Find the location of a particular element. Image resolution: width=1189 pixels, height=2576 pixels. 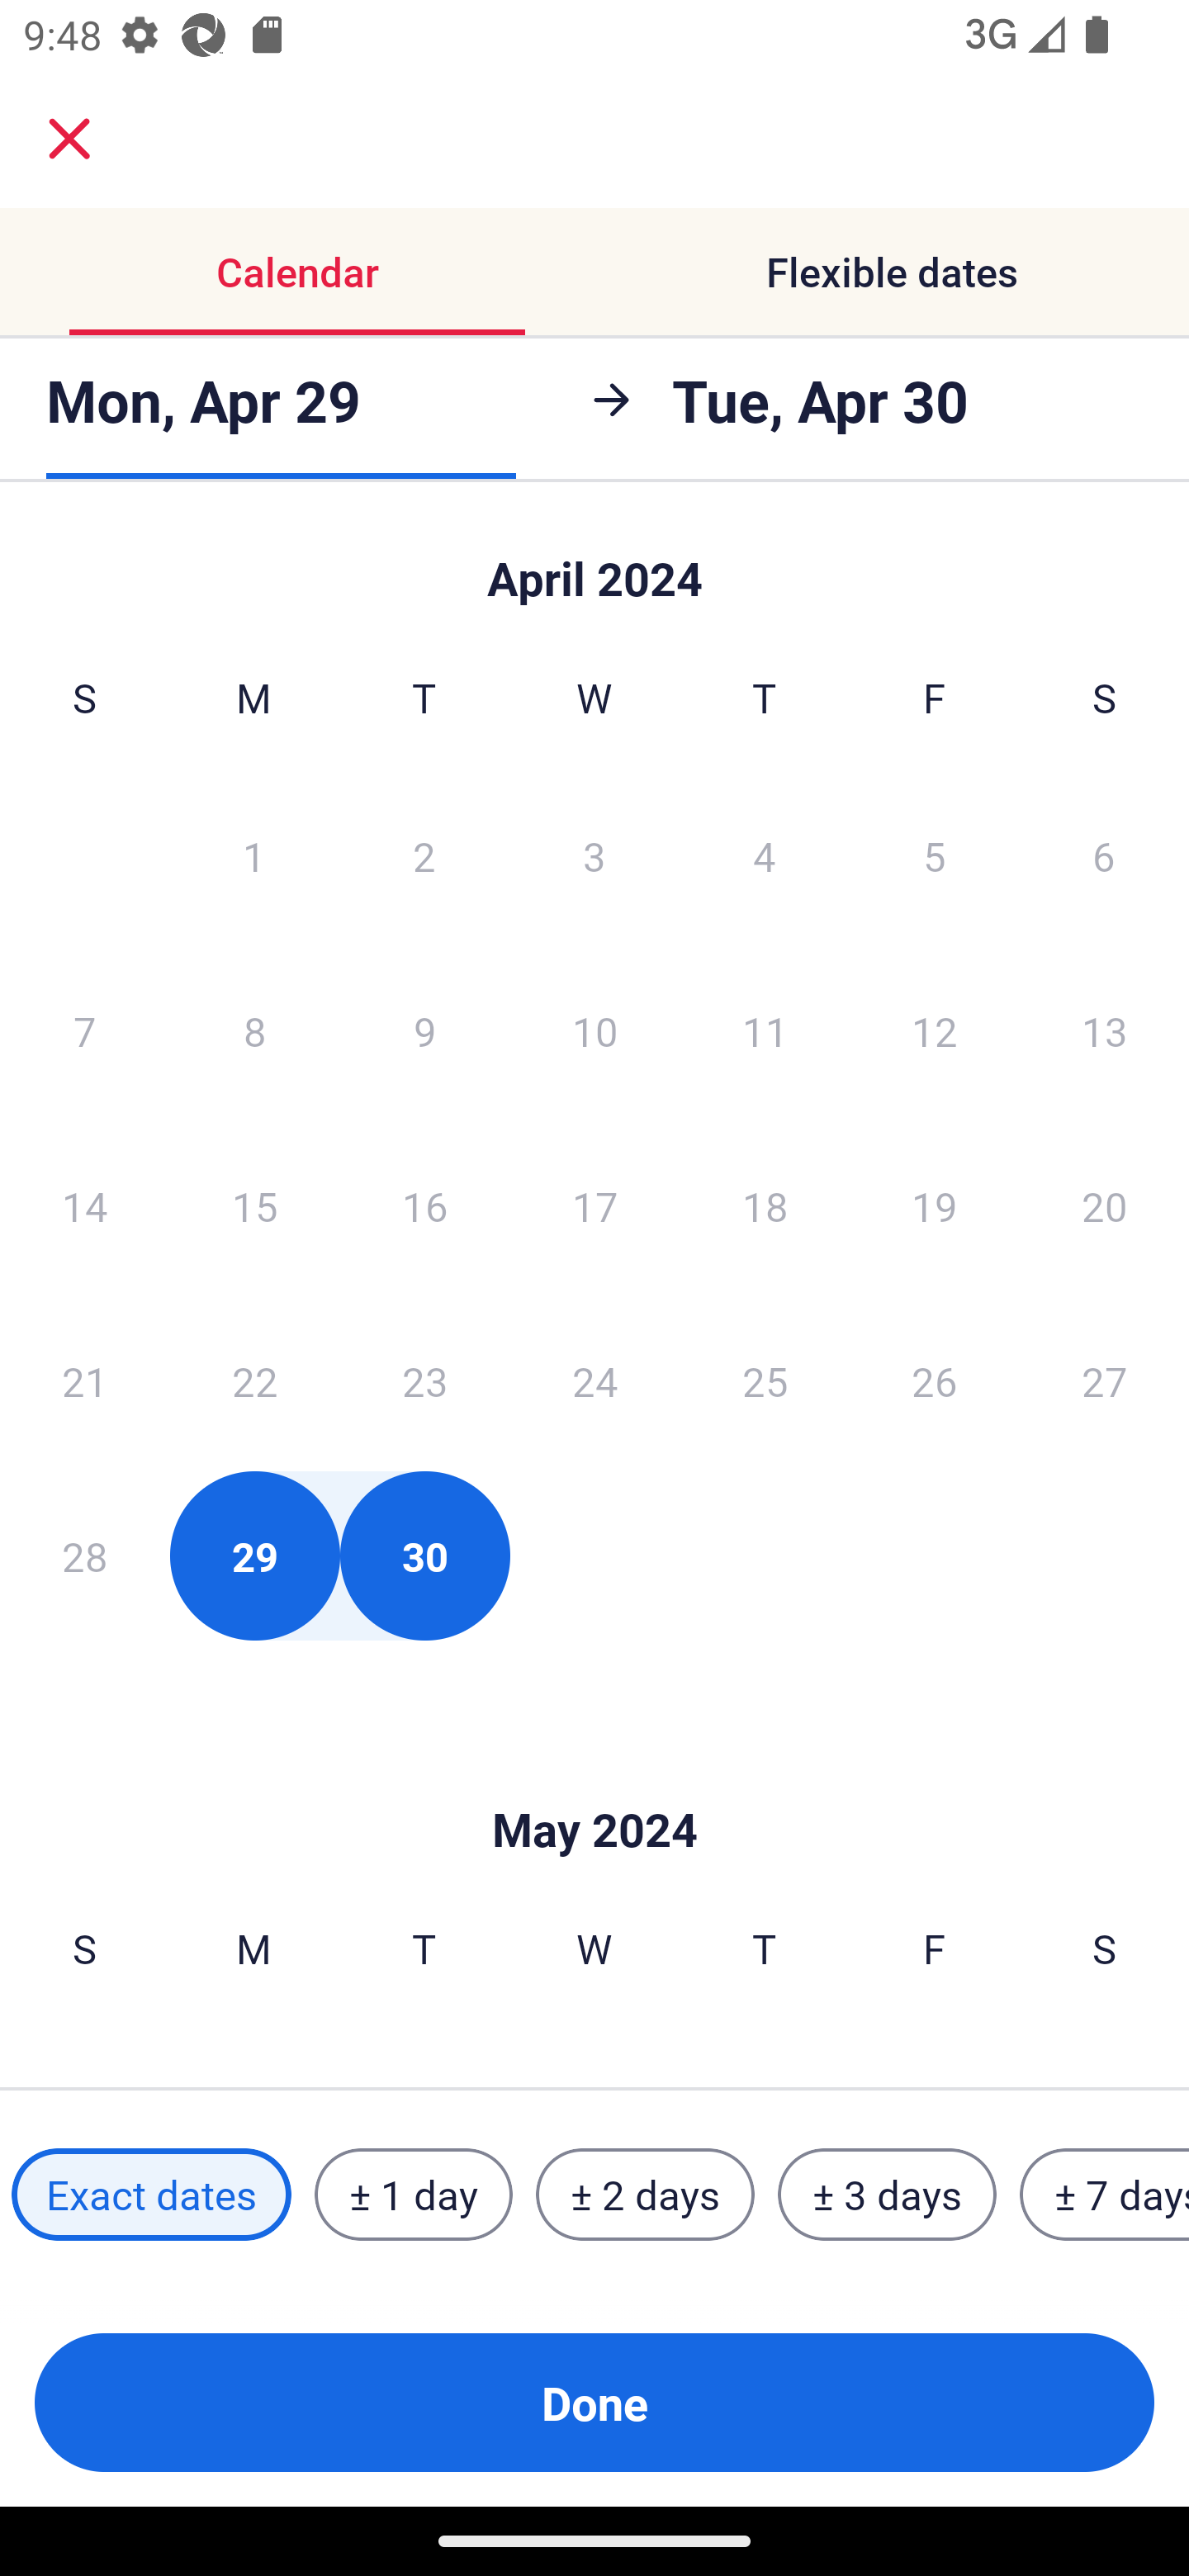

15 Monday, April 15, 2024 is located at coordinates (254, 1205).